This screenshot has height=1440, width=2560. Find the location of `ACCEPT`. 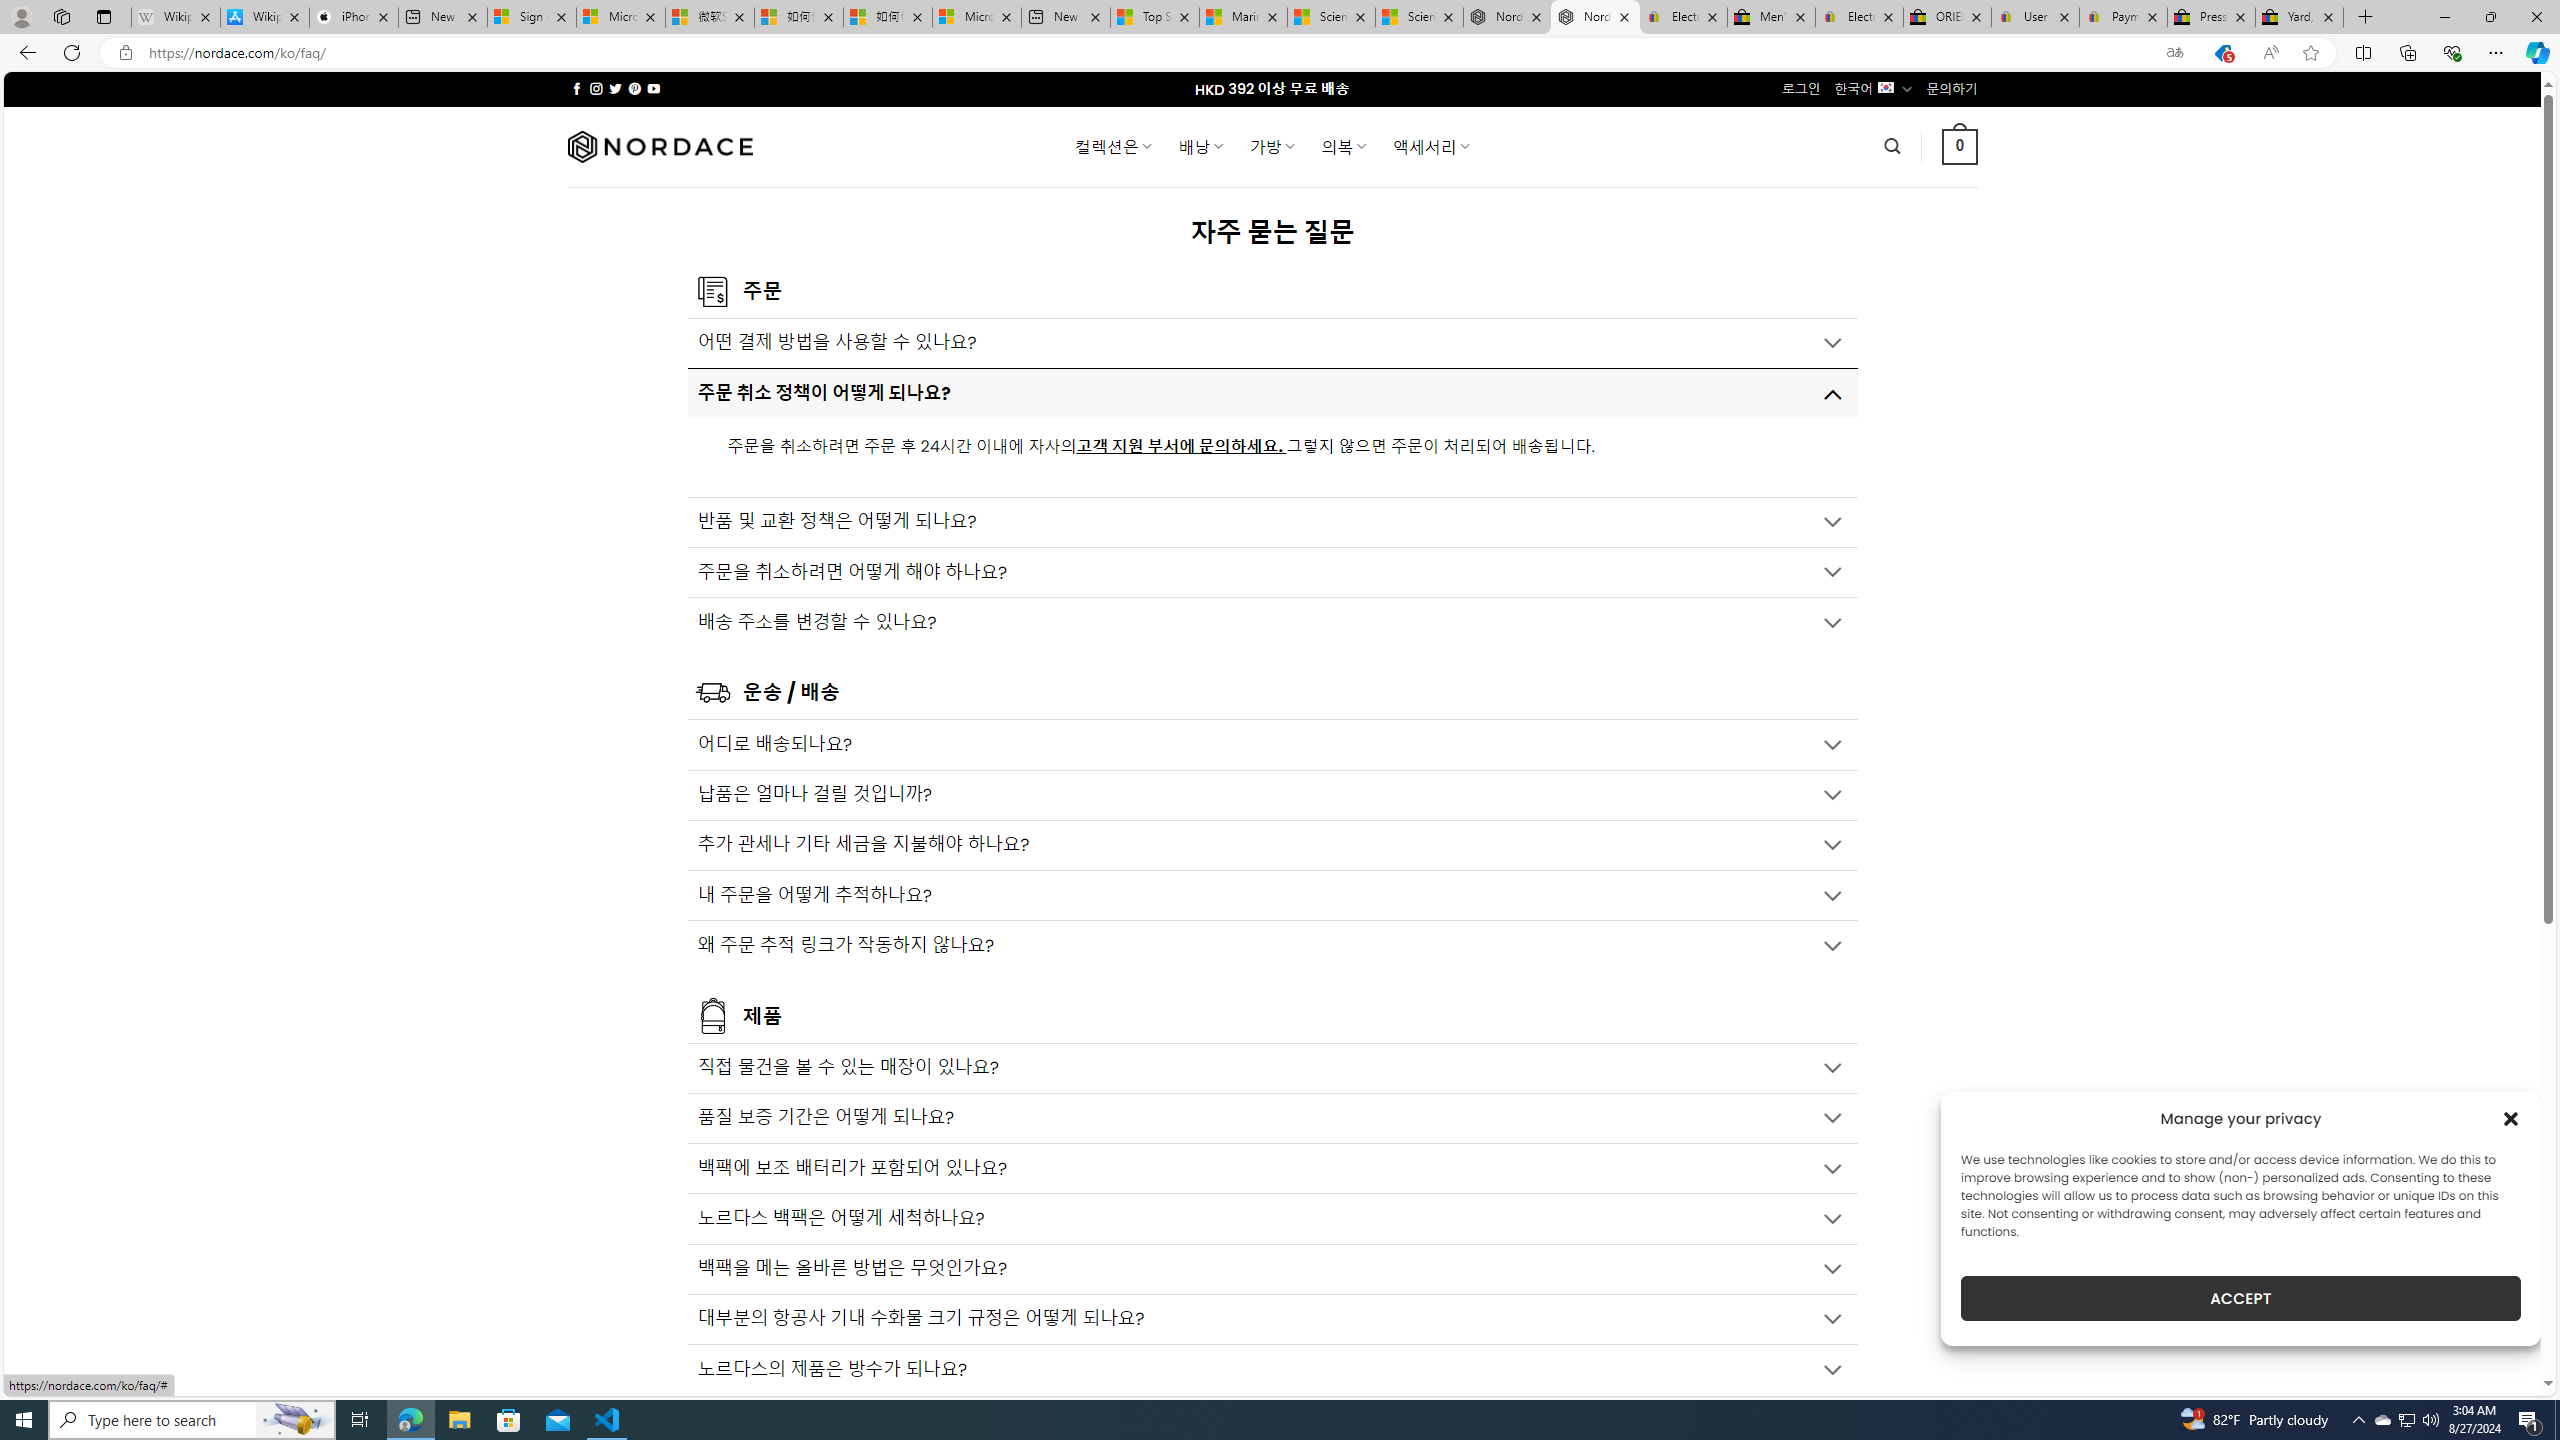

ACCEPT is located at coordinates (2240, 1298).